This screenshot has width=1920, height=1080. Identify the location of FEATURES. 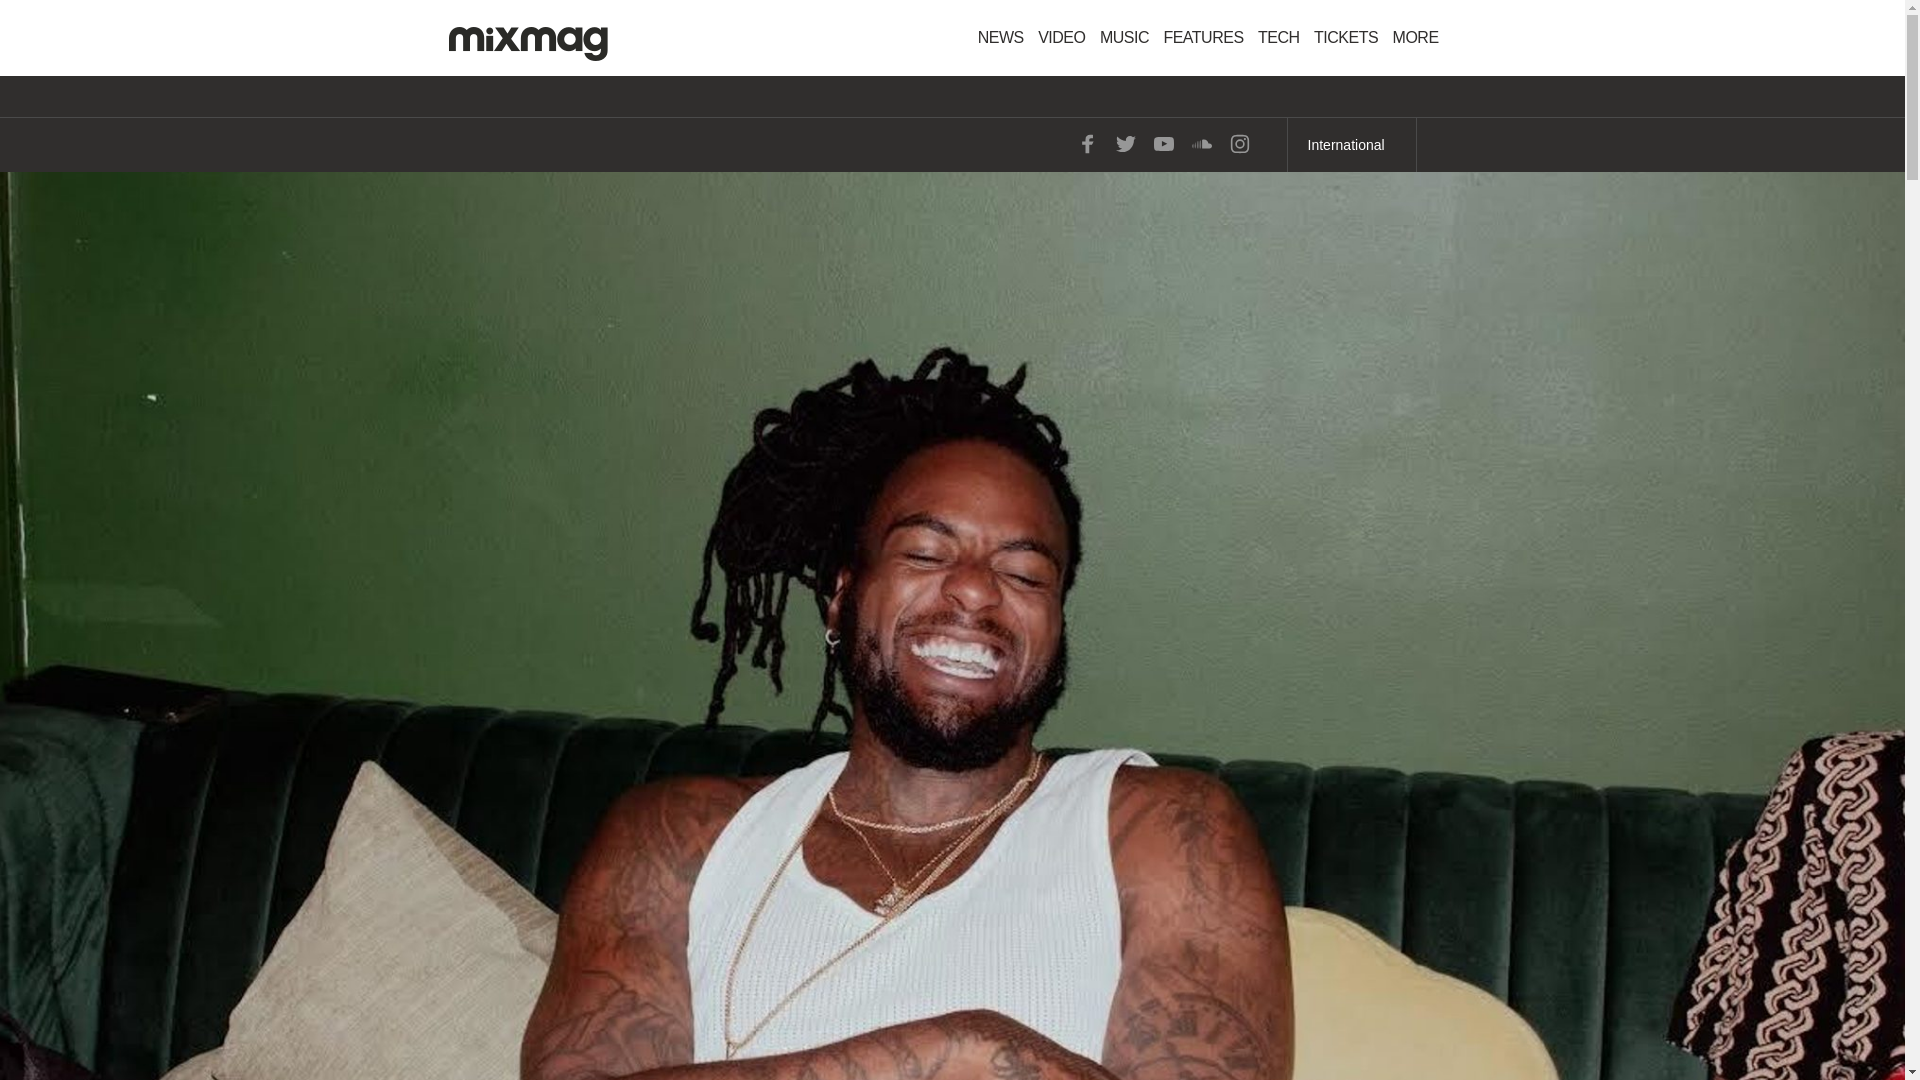
(1202, 38).